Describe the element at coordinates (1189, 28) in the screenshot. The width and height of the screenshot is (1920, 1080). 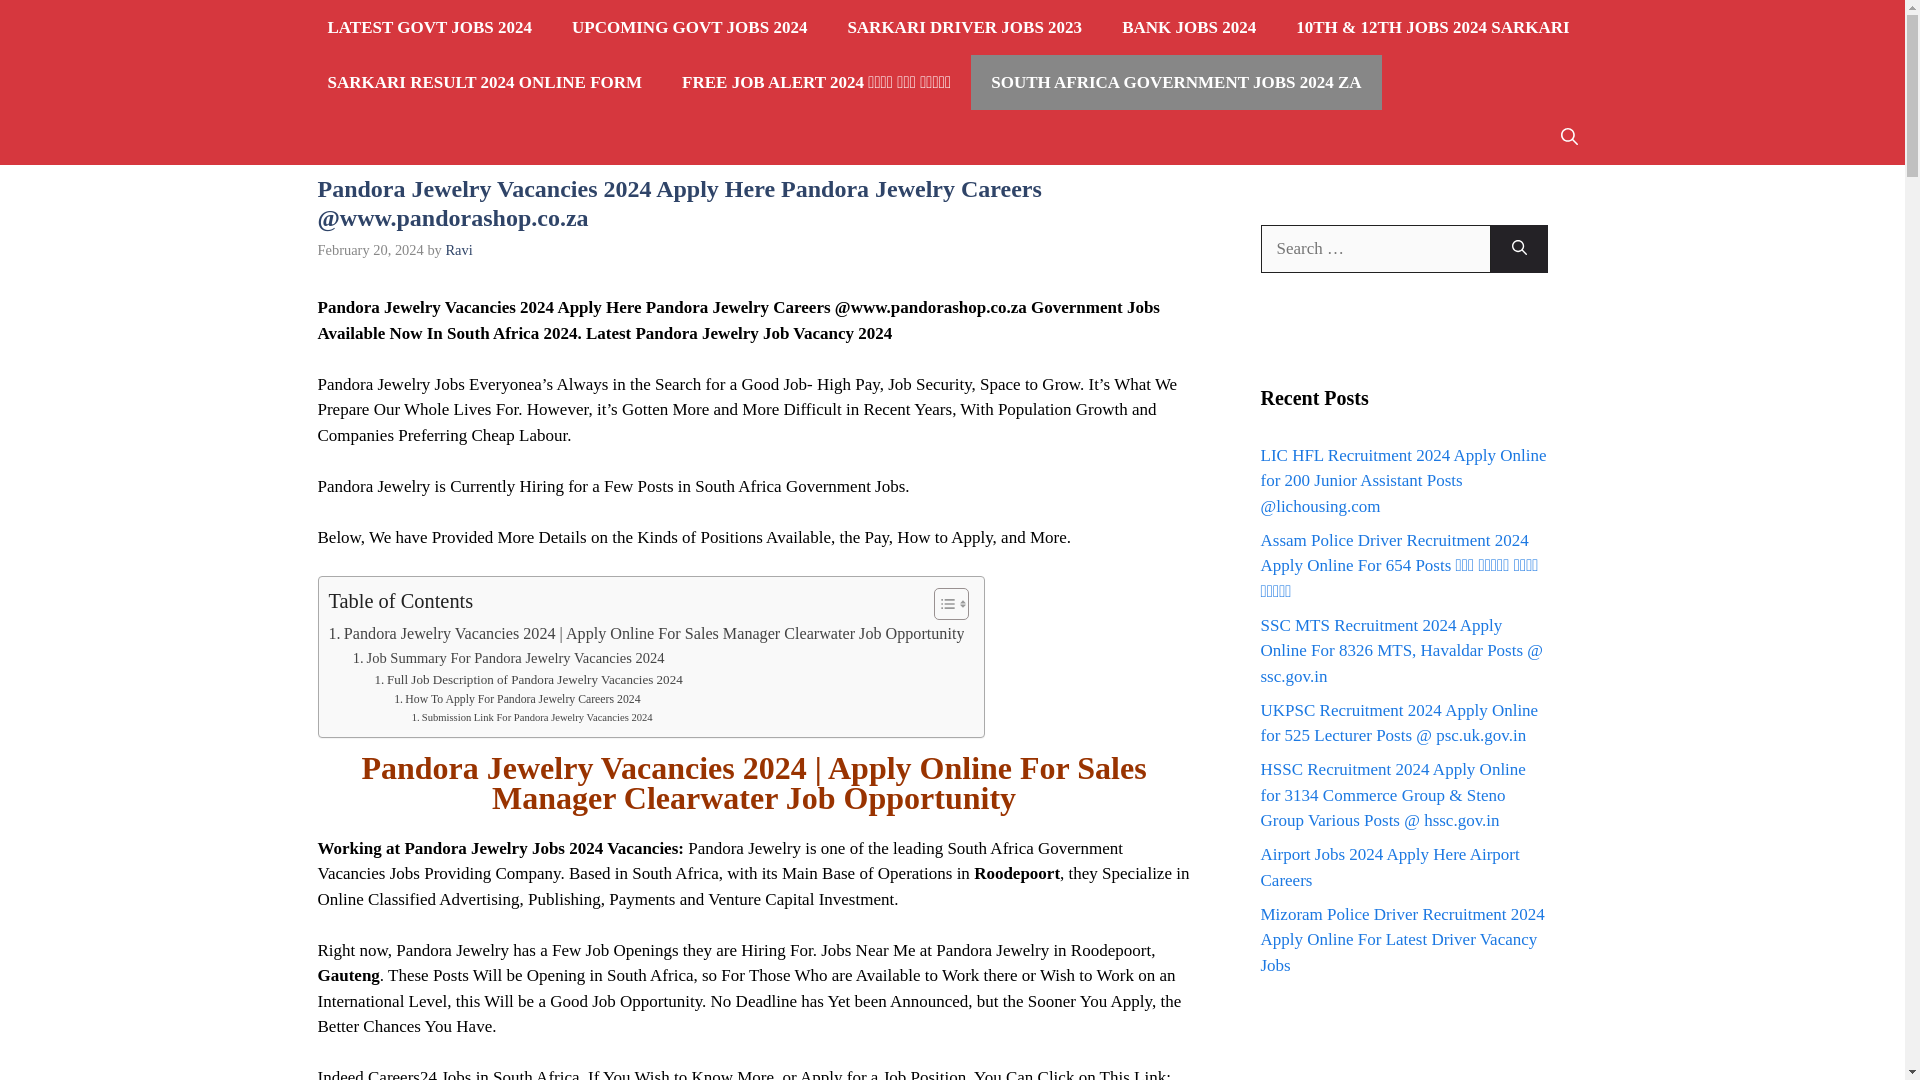
I see `BANK JOBS 2024` at that location.